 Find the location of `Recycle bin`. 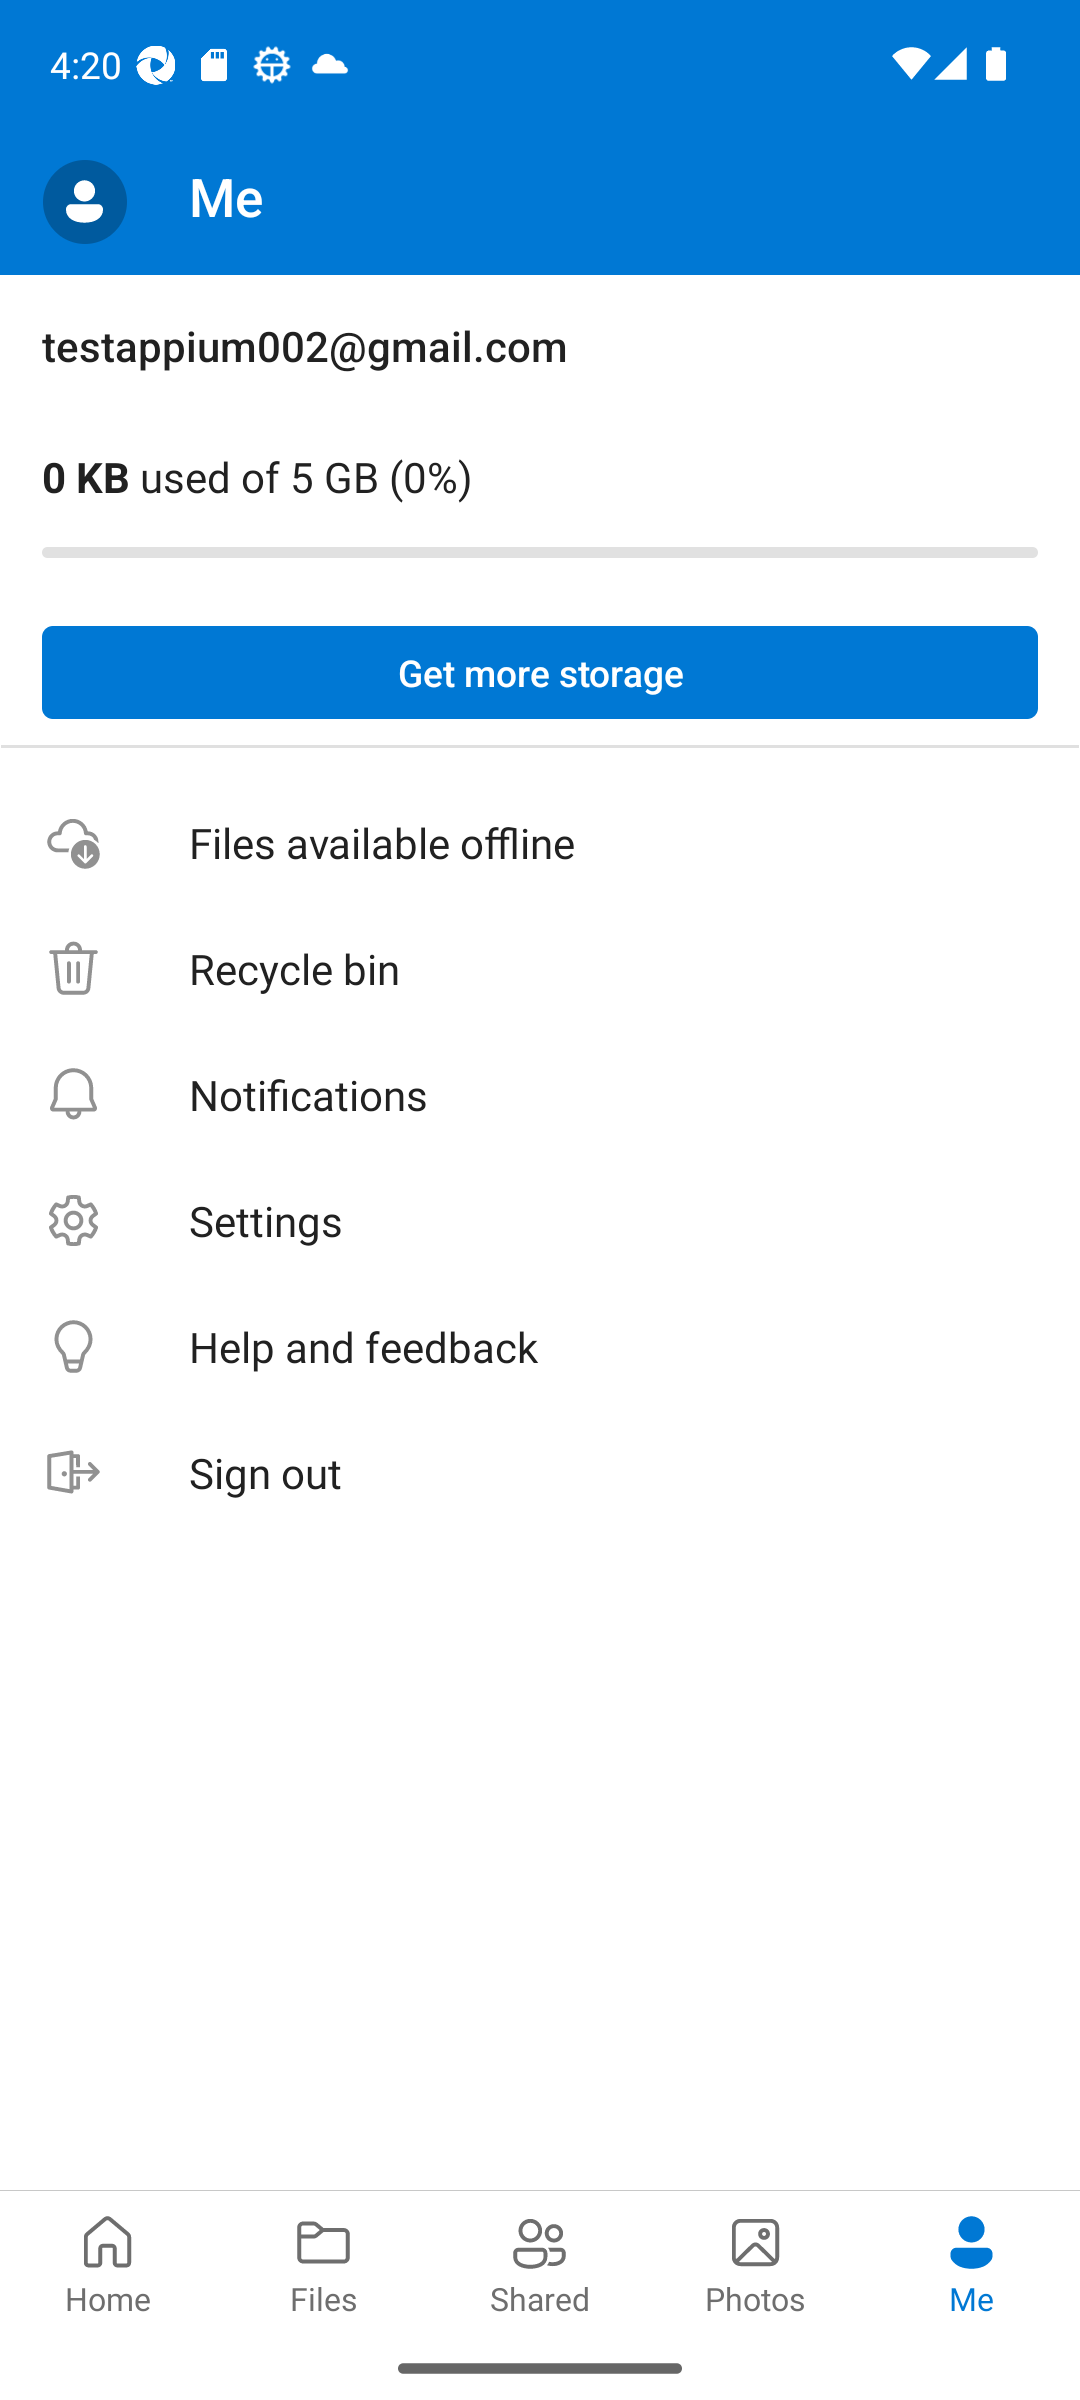

Recycle bin is located at coordinates (540, 970).